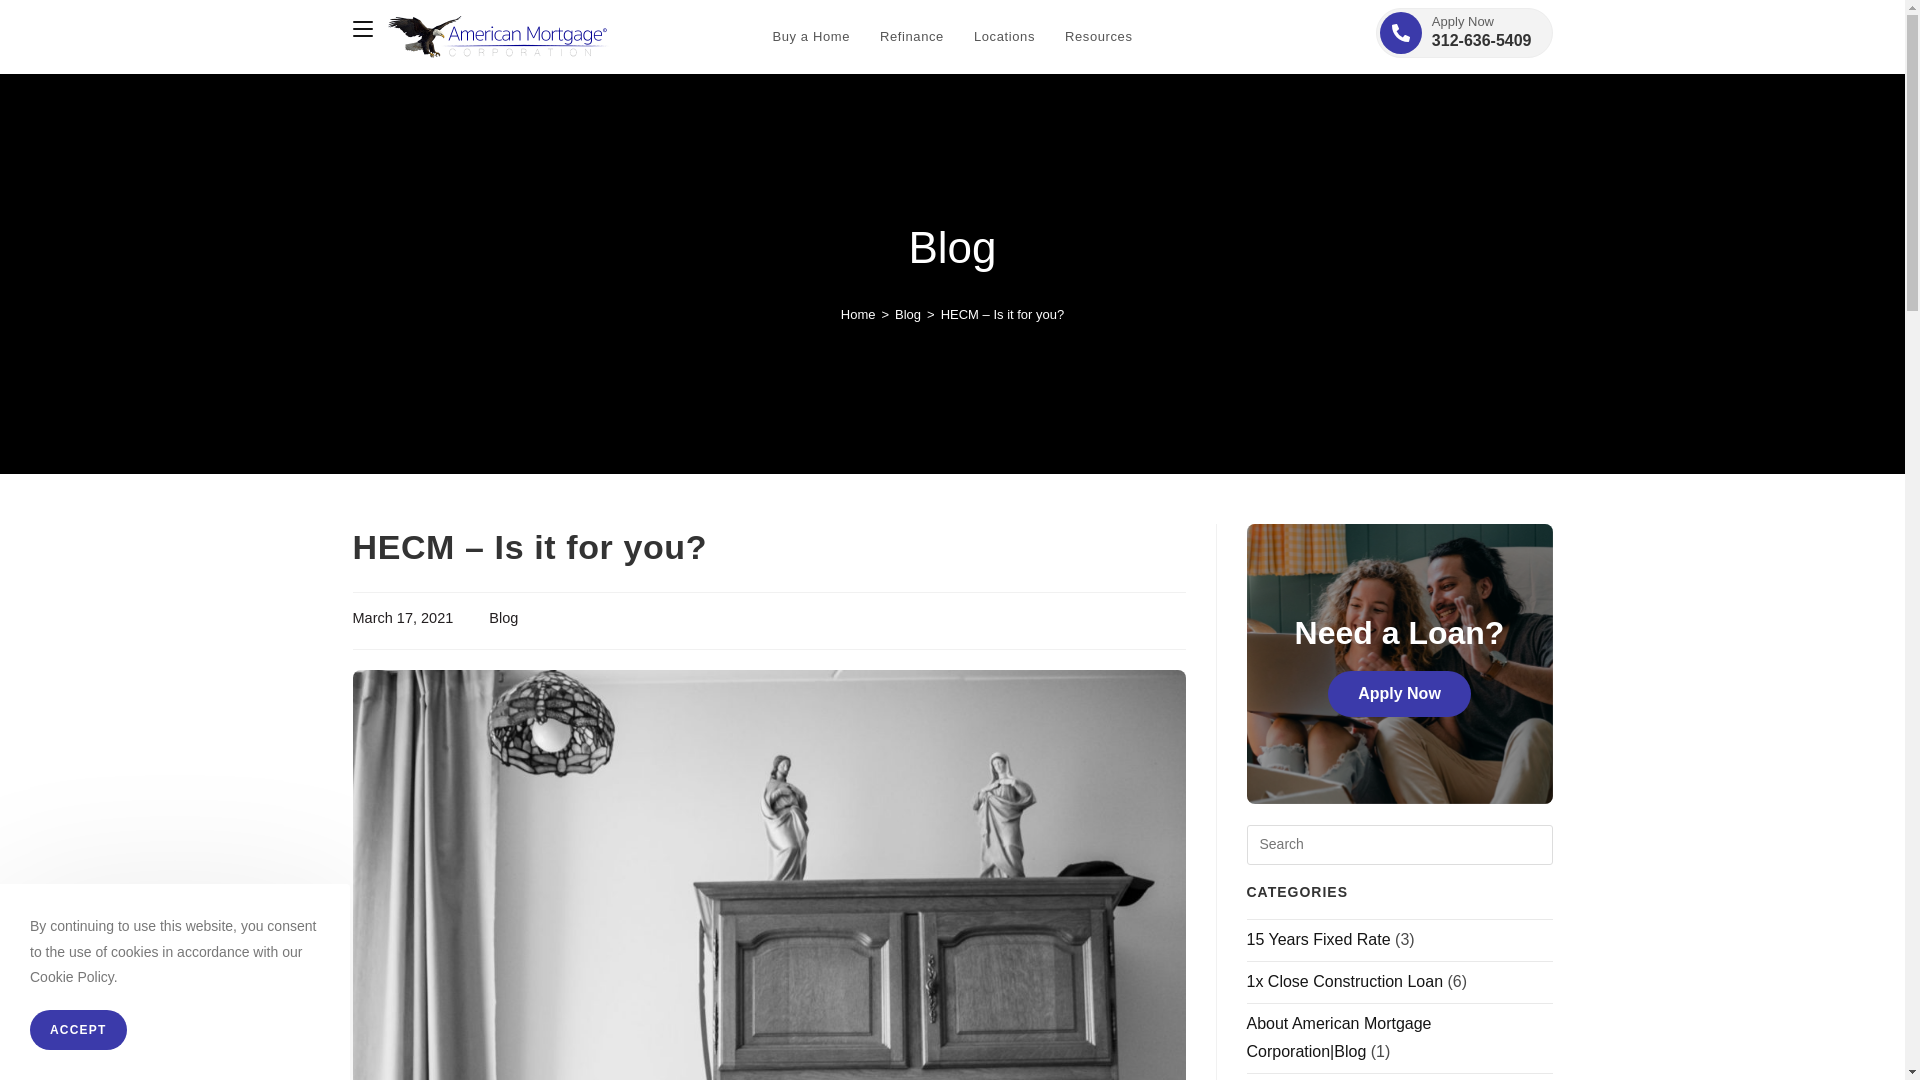 This screenshot has width=1920, height=1080. Describe the element at coordinates (810, 37) in the screenshot. I see `Buy a Home` at that location.